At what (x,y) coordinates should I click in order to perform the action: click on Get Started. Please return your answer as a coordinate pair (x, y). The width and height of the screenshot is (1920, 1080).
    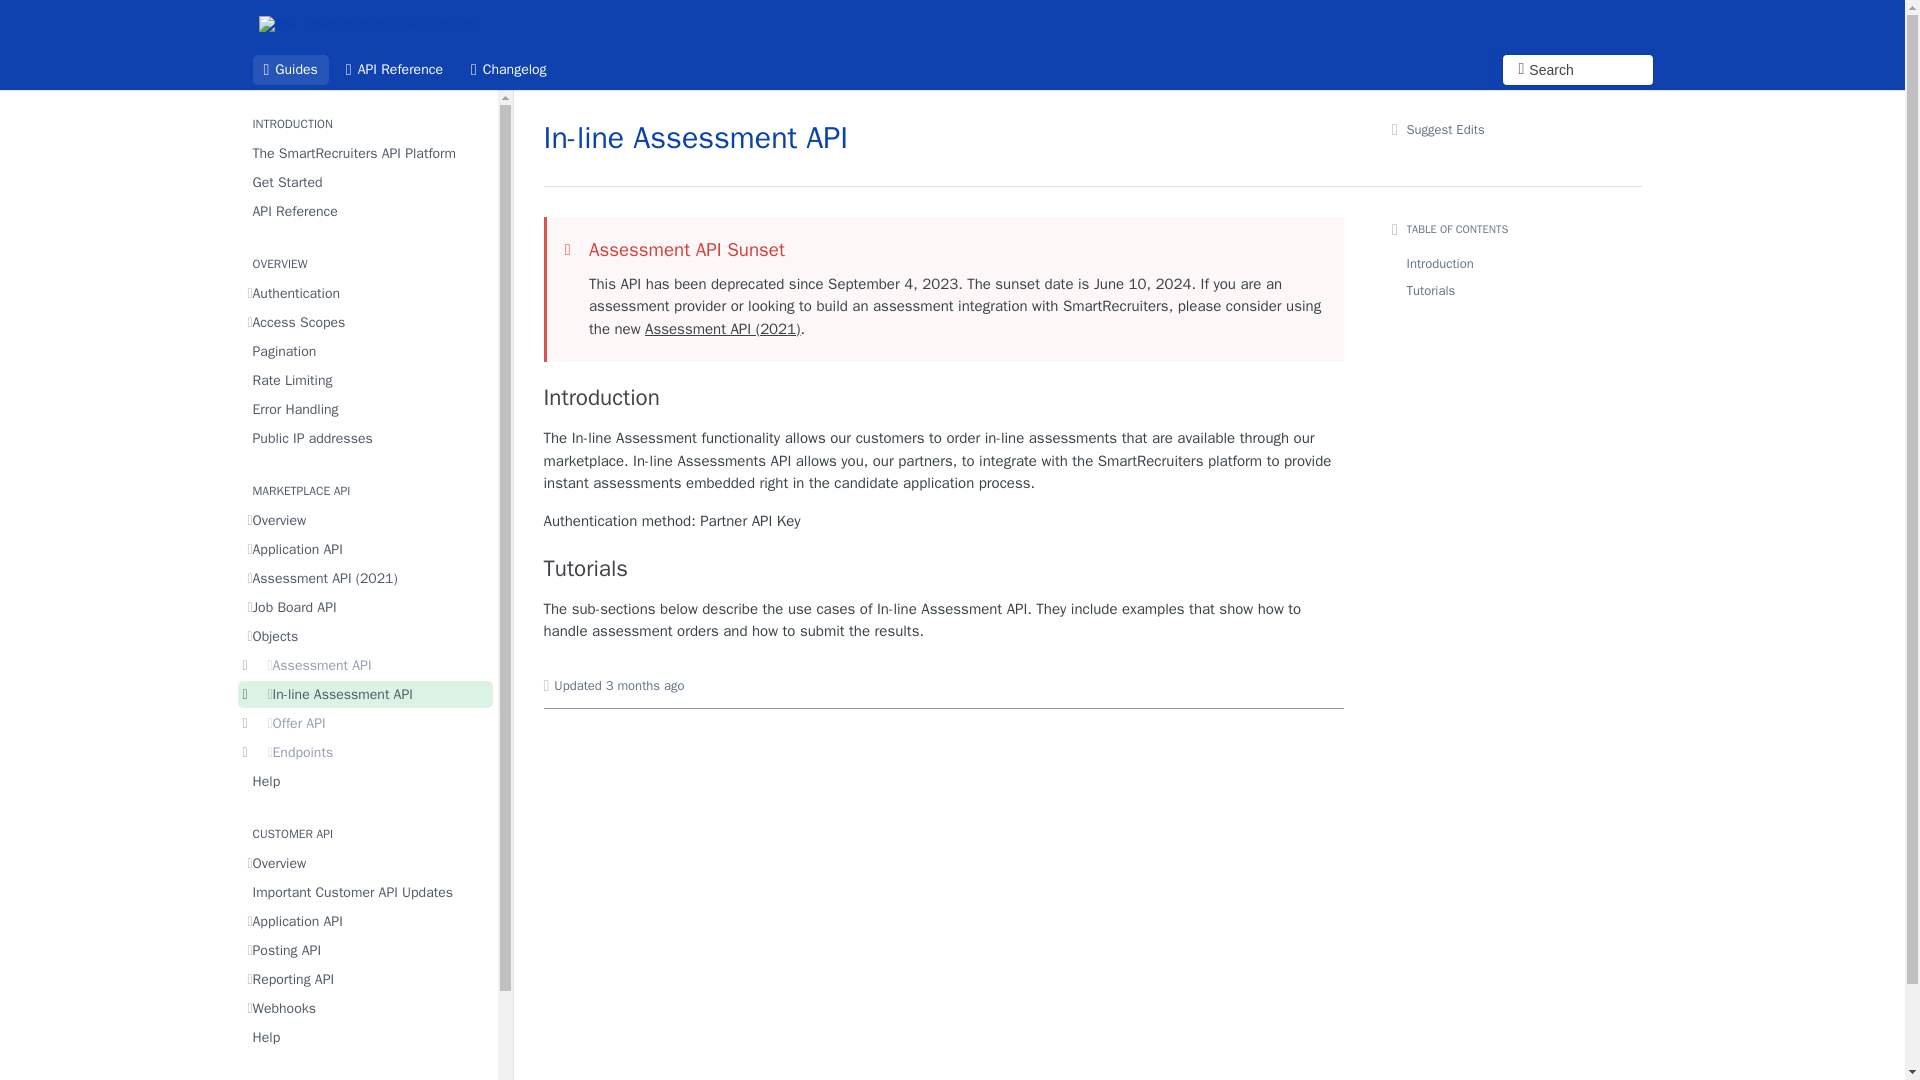
    Looking at the image, I should click on (366, 182).